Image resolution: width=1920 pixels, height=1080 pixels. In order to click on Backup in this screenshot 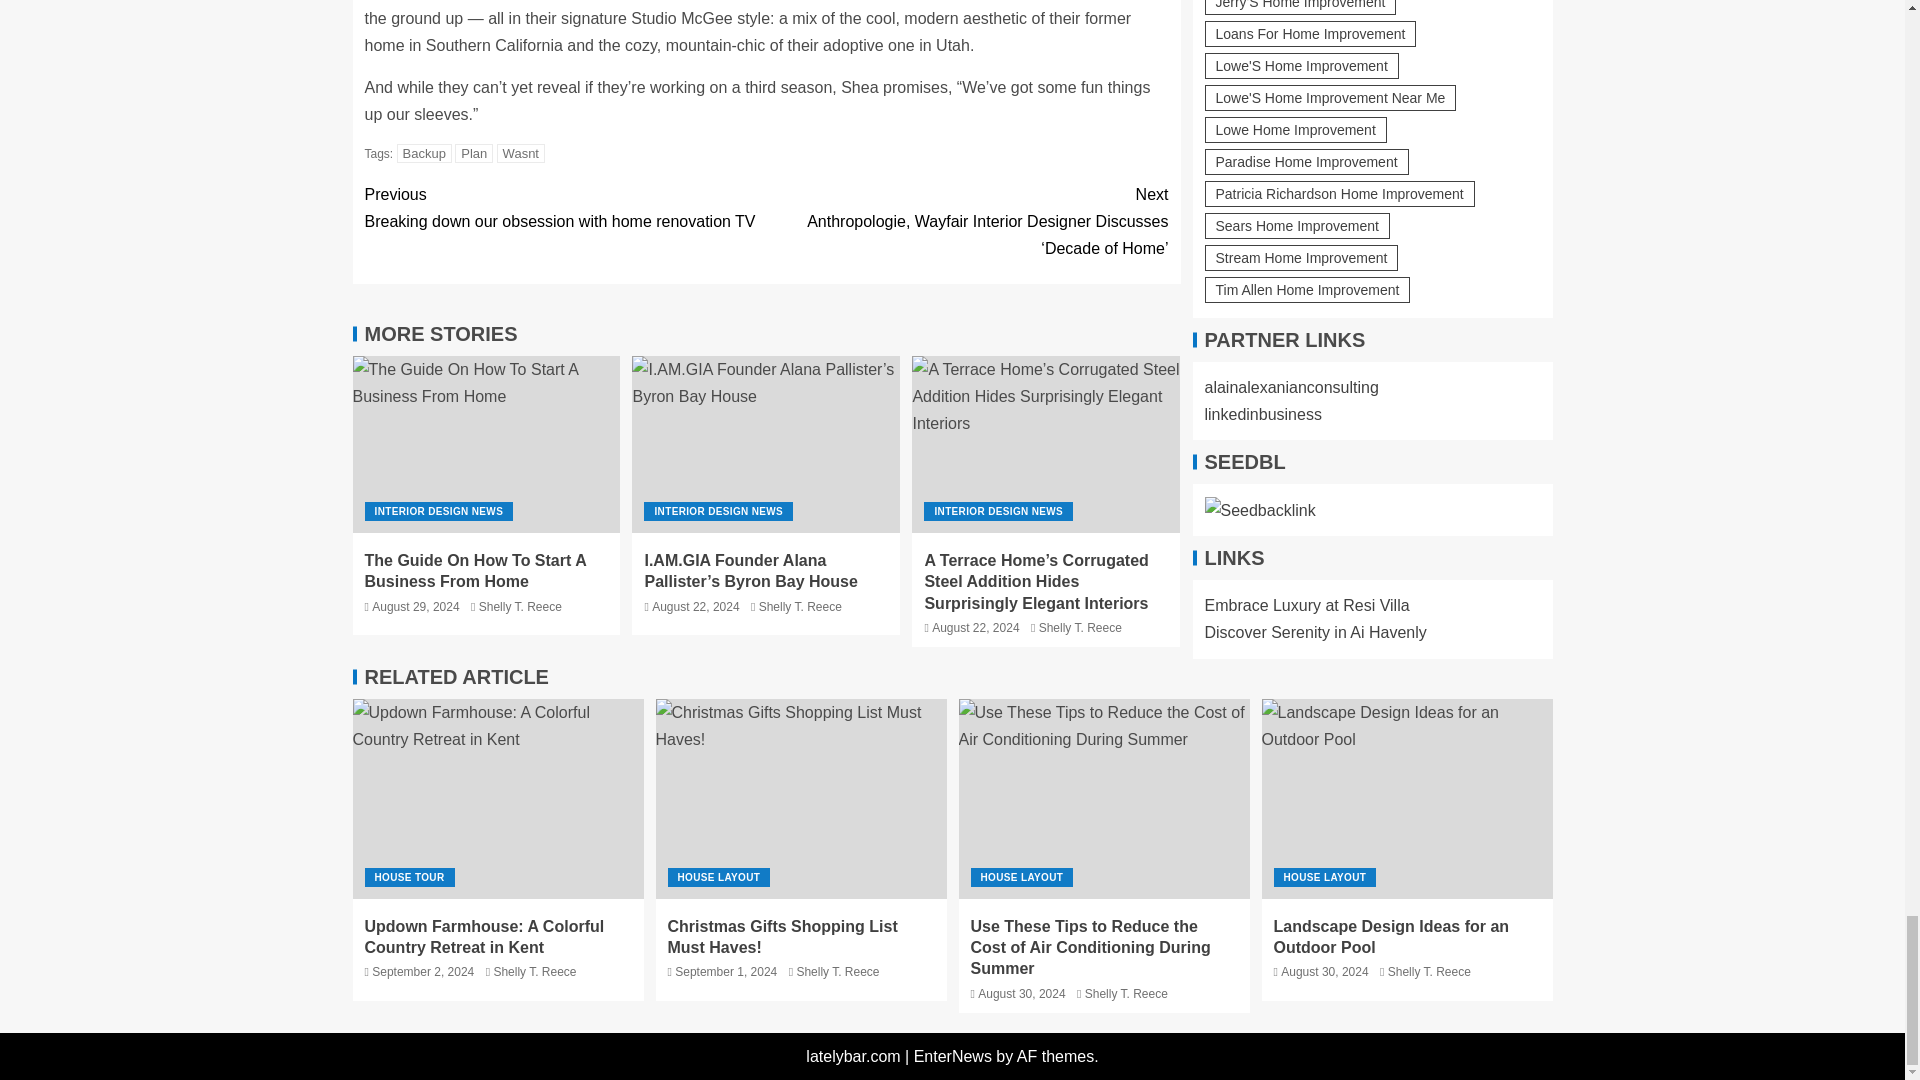, I will do `click(474, 153)`.